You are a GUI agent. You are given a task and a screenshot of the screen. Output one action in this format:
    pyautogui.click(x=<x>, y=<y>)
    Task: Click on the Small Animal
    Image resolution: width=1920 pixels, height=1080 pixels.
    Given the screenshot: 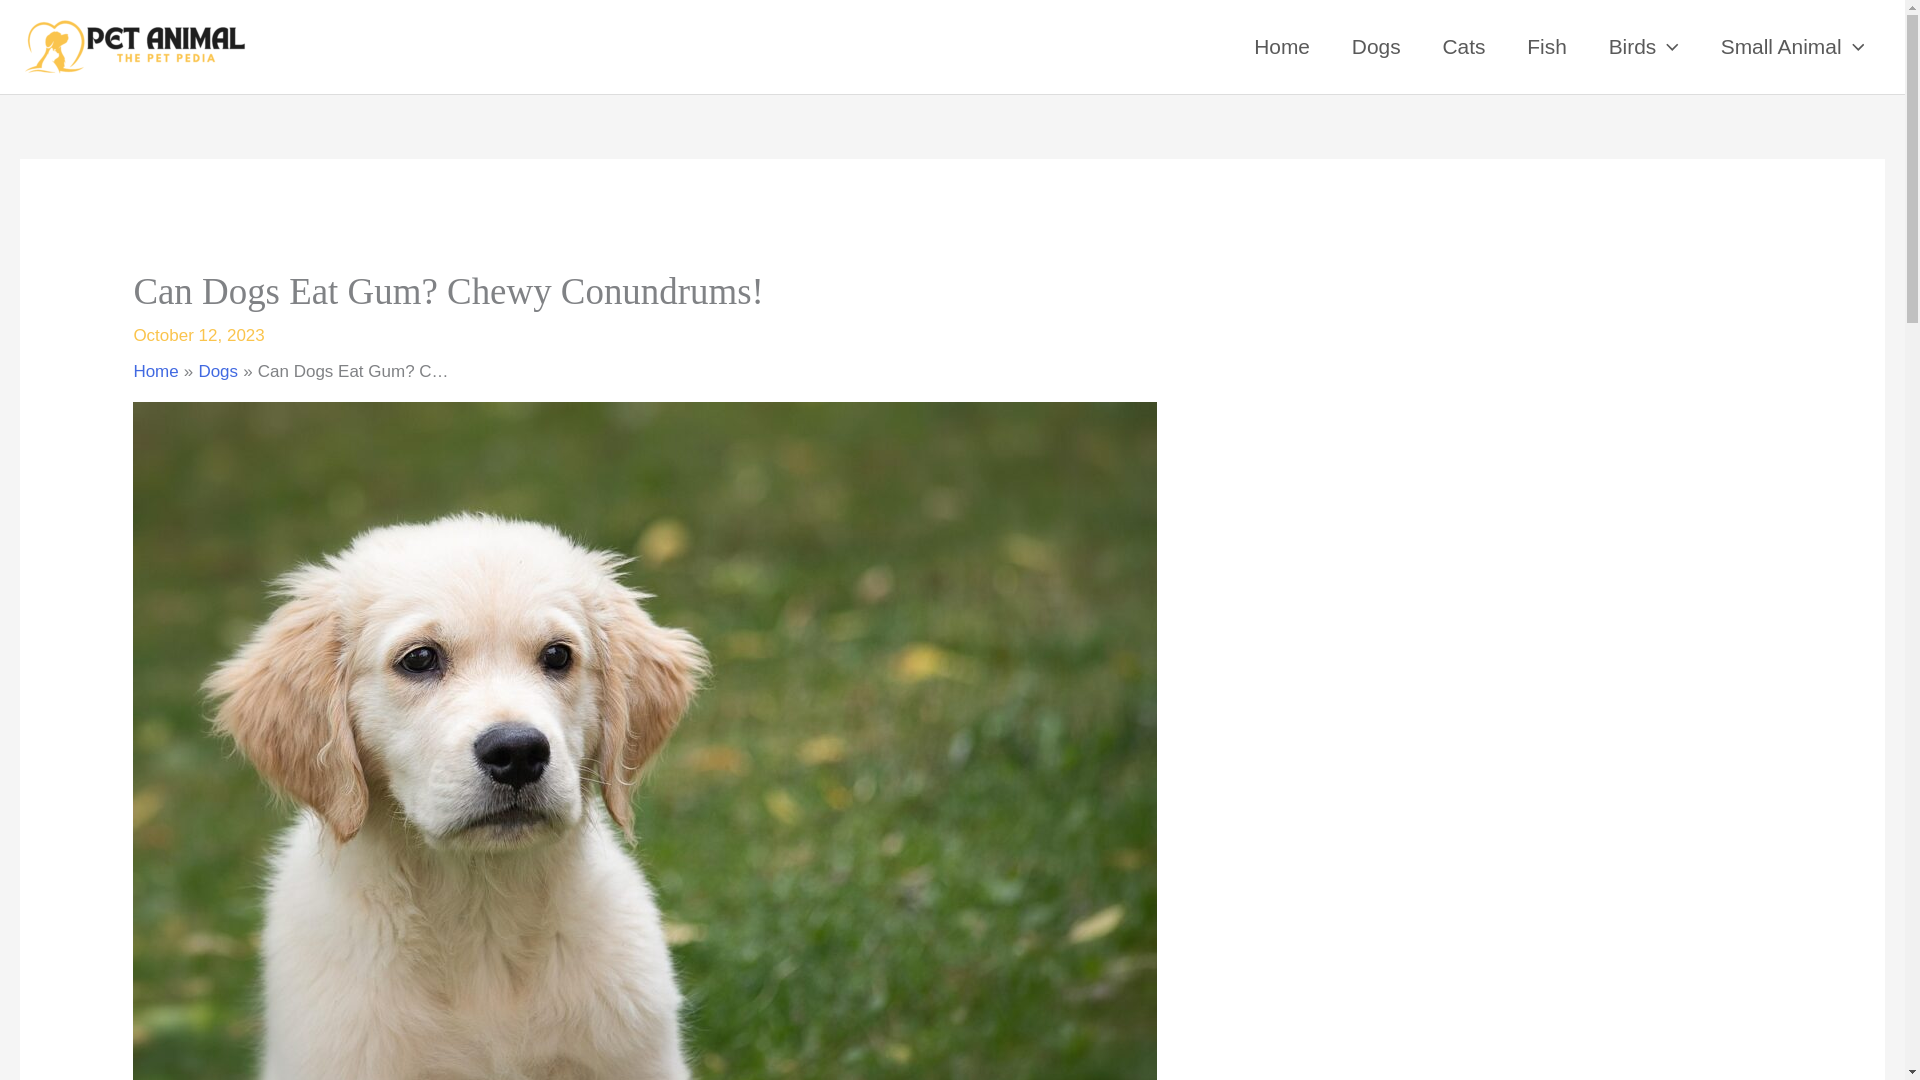 What is the action you would take?
    pyautogui.click(x=1792, y=46)
    